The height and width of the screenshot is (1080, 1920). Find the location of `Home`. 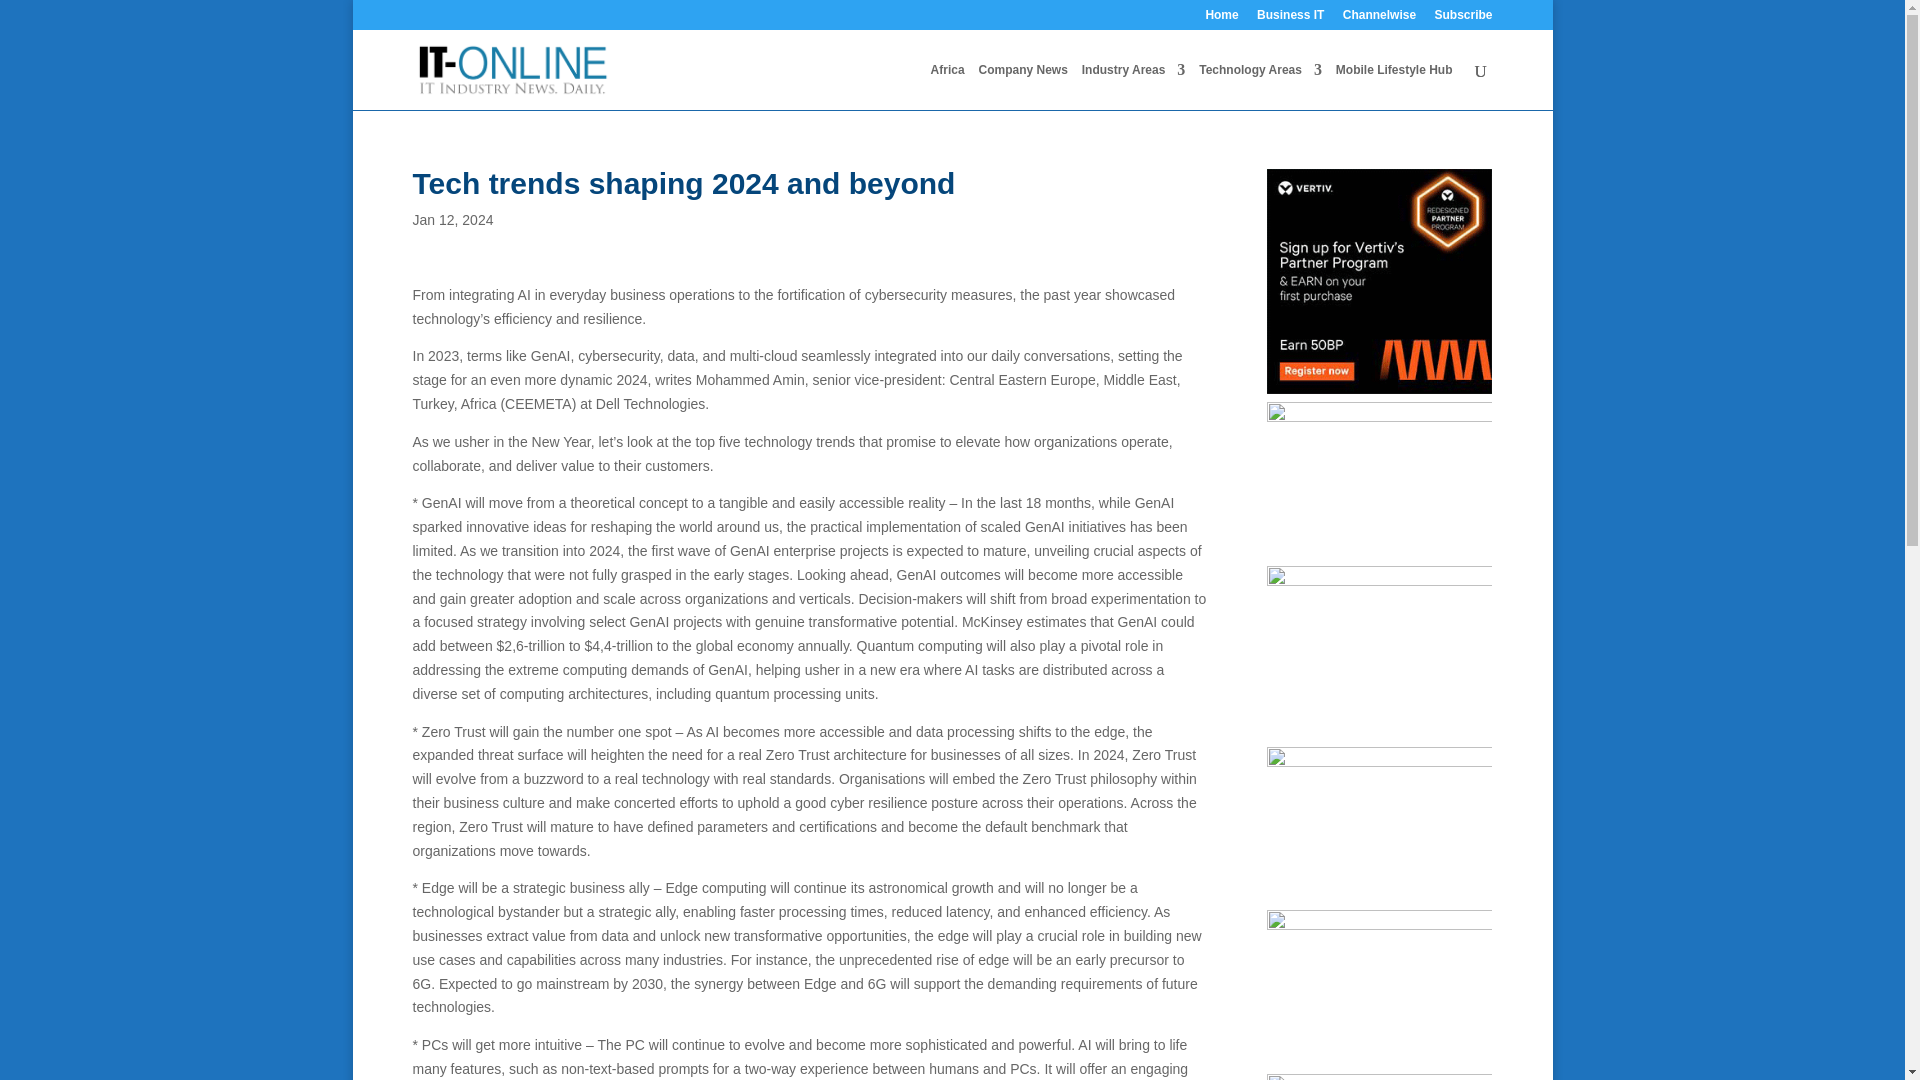

Home is located at coordinates (1222, 19).